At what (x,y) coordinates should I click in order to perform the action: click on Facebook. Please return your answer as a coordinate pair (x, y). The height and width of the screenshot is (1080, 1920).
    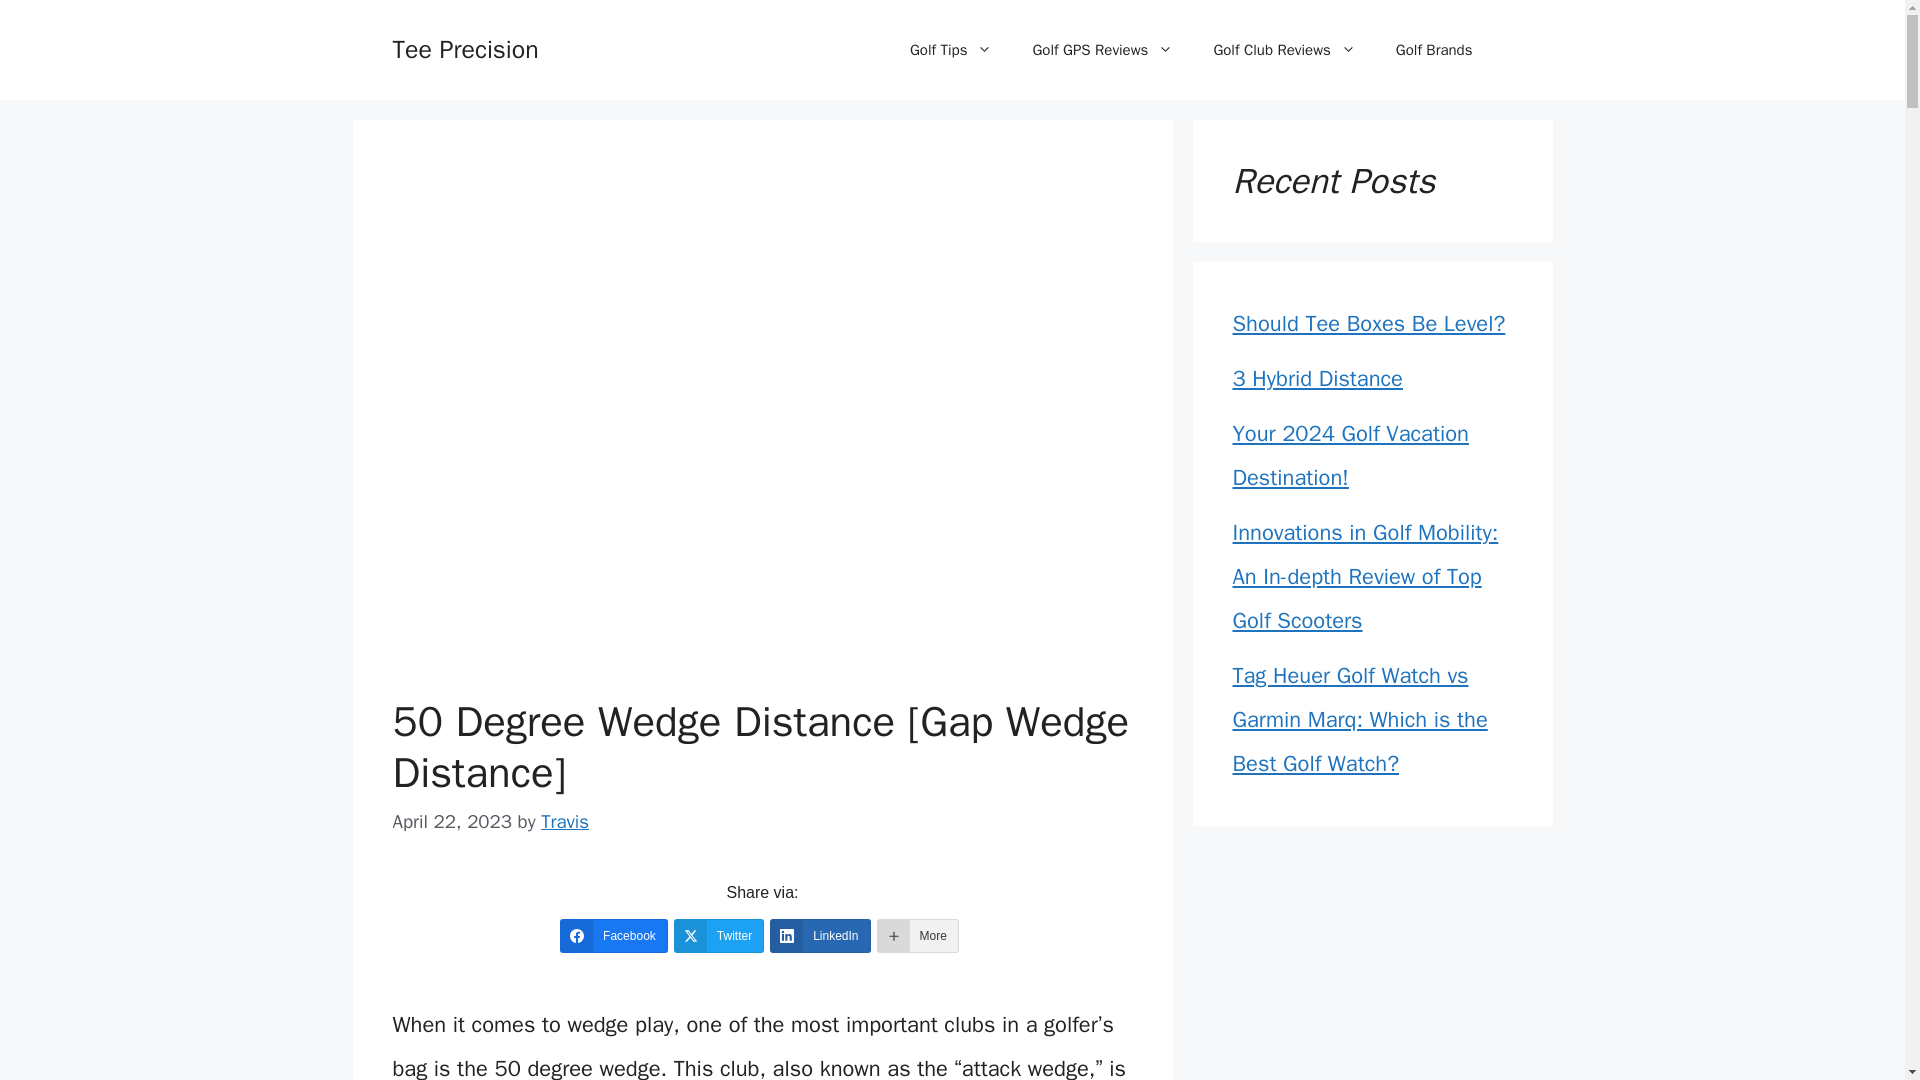
    Looking at the image, I should click on (614, 936).